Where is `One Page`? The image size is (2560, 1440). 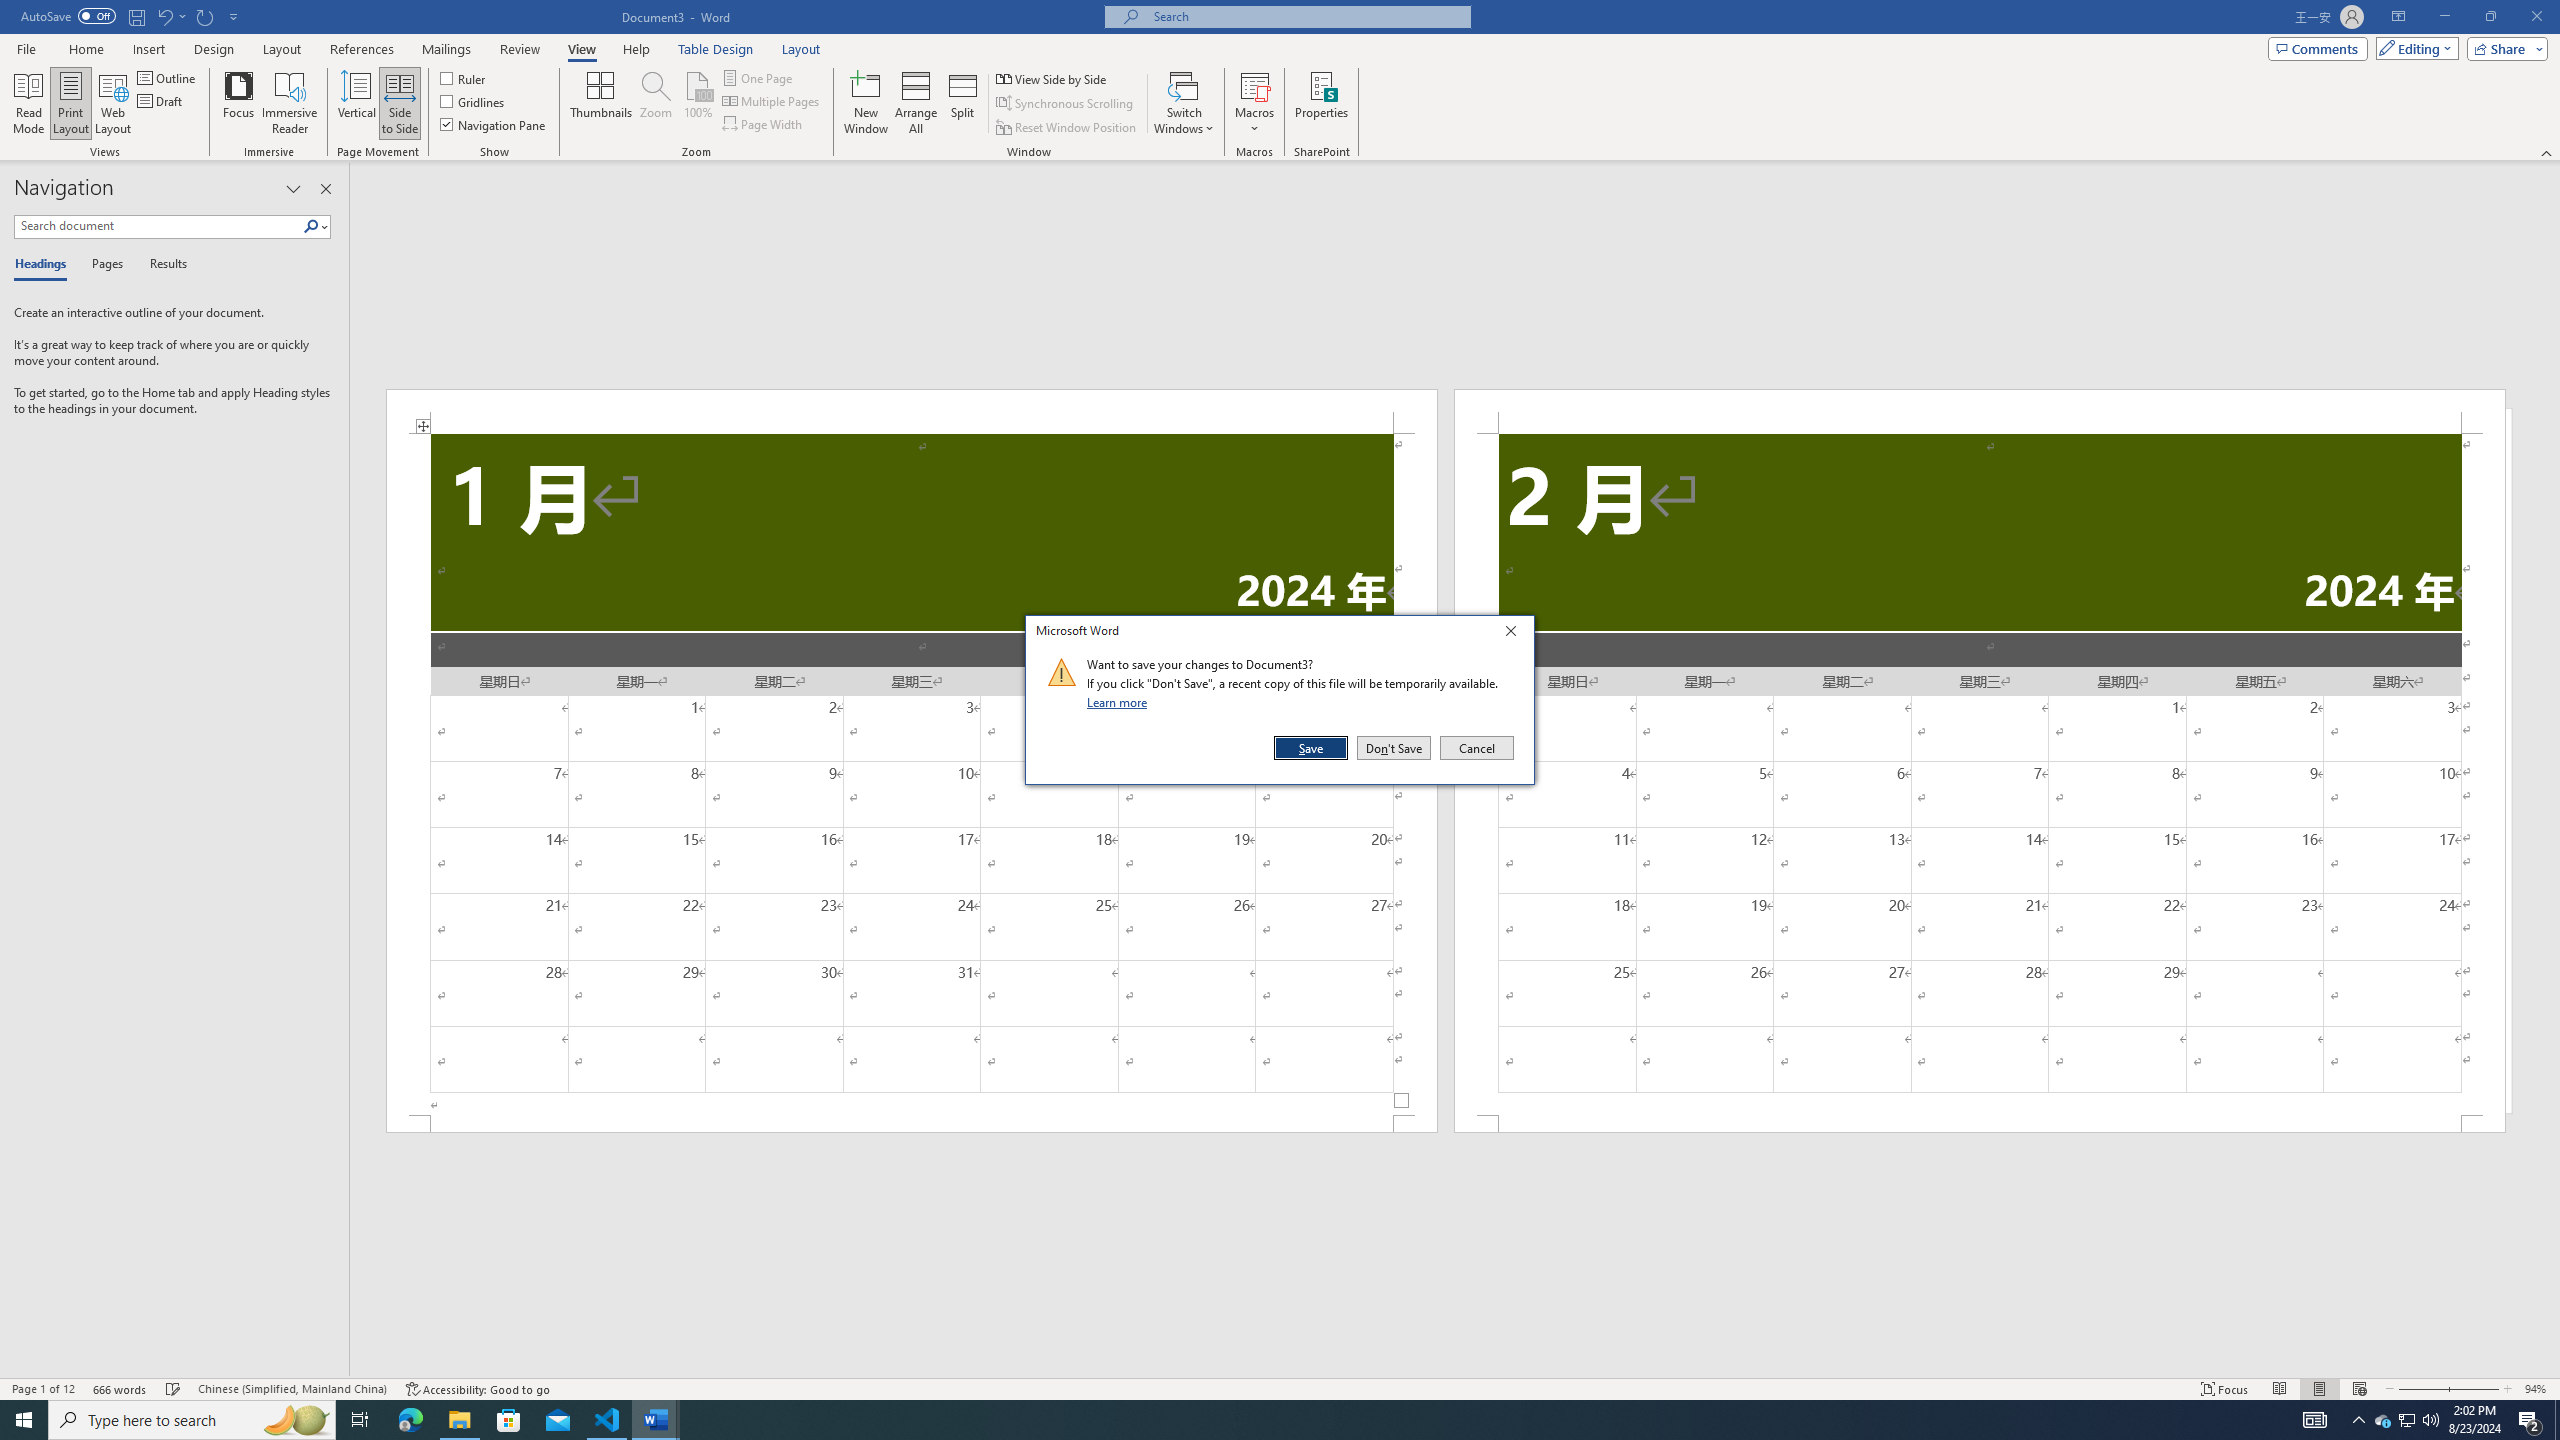 One Page is located at coordinates (758, 78).